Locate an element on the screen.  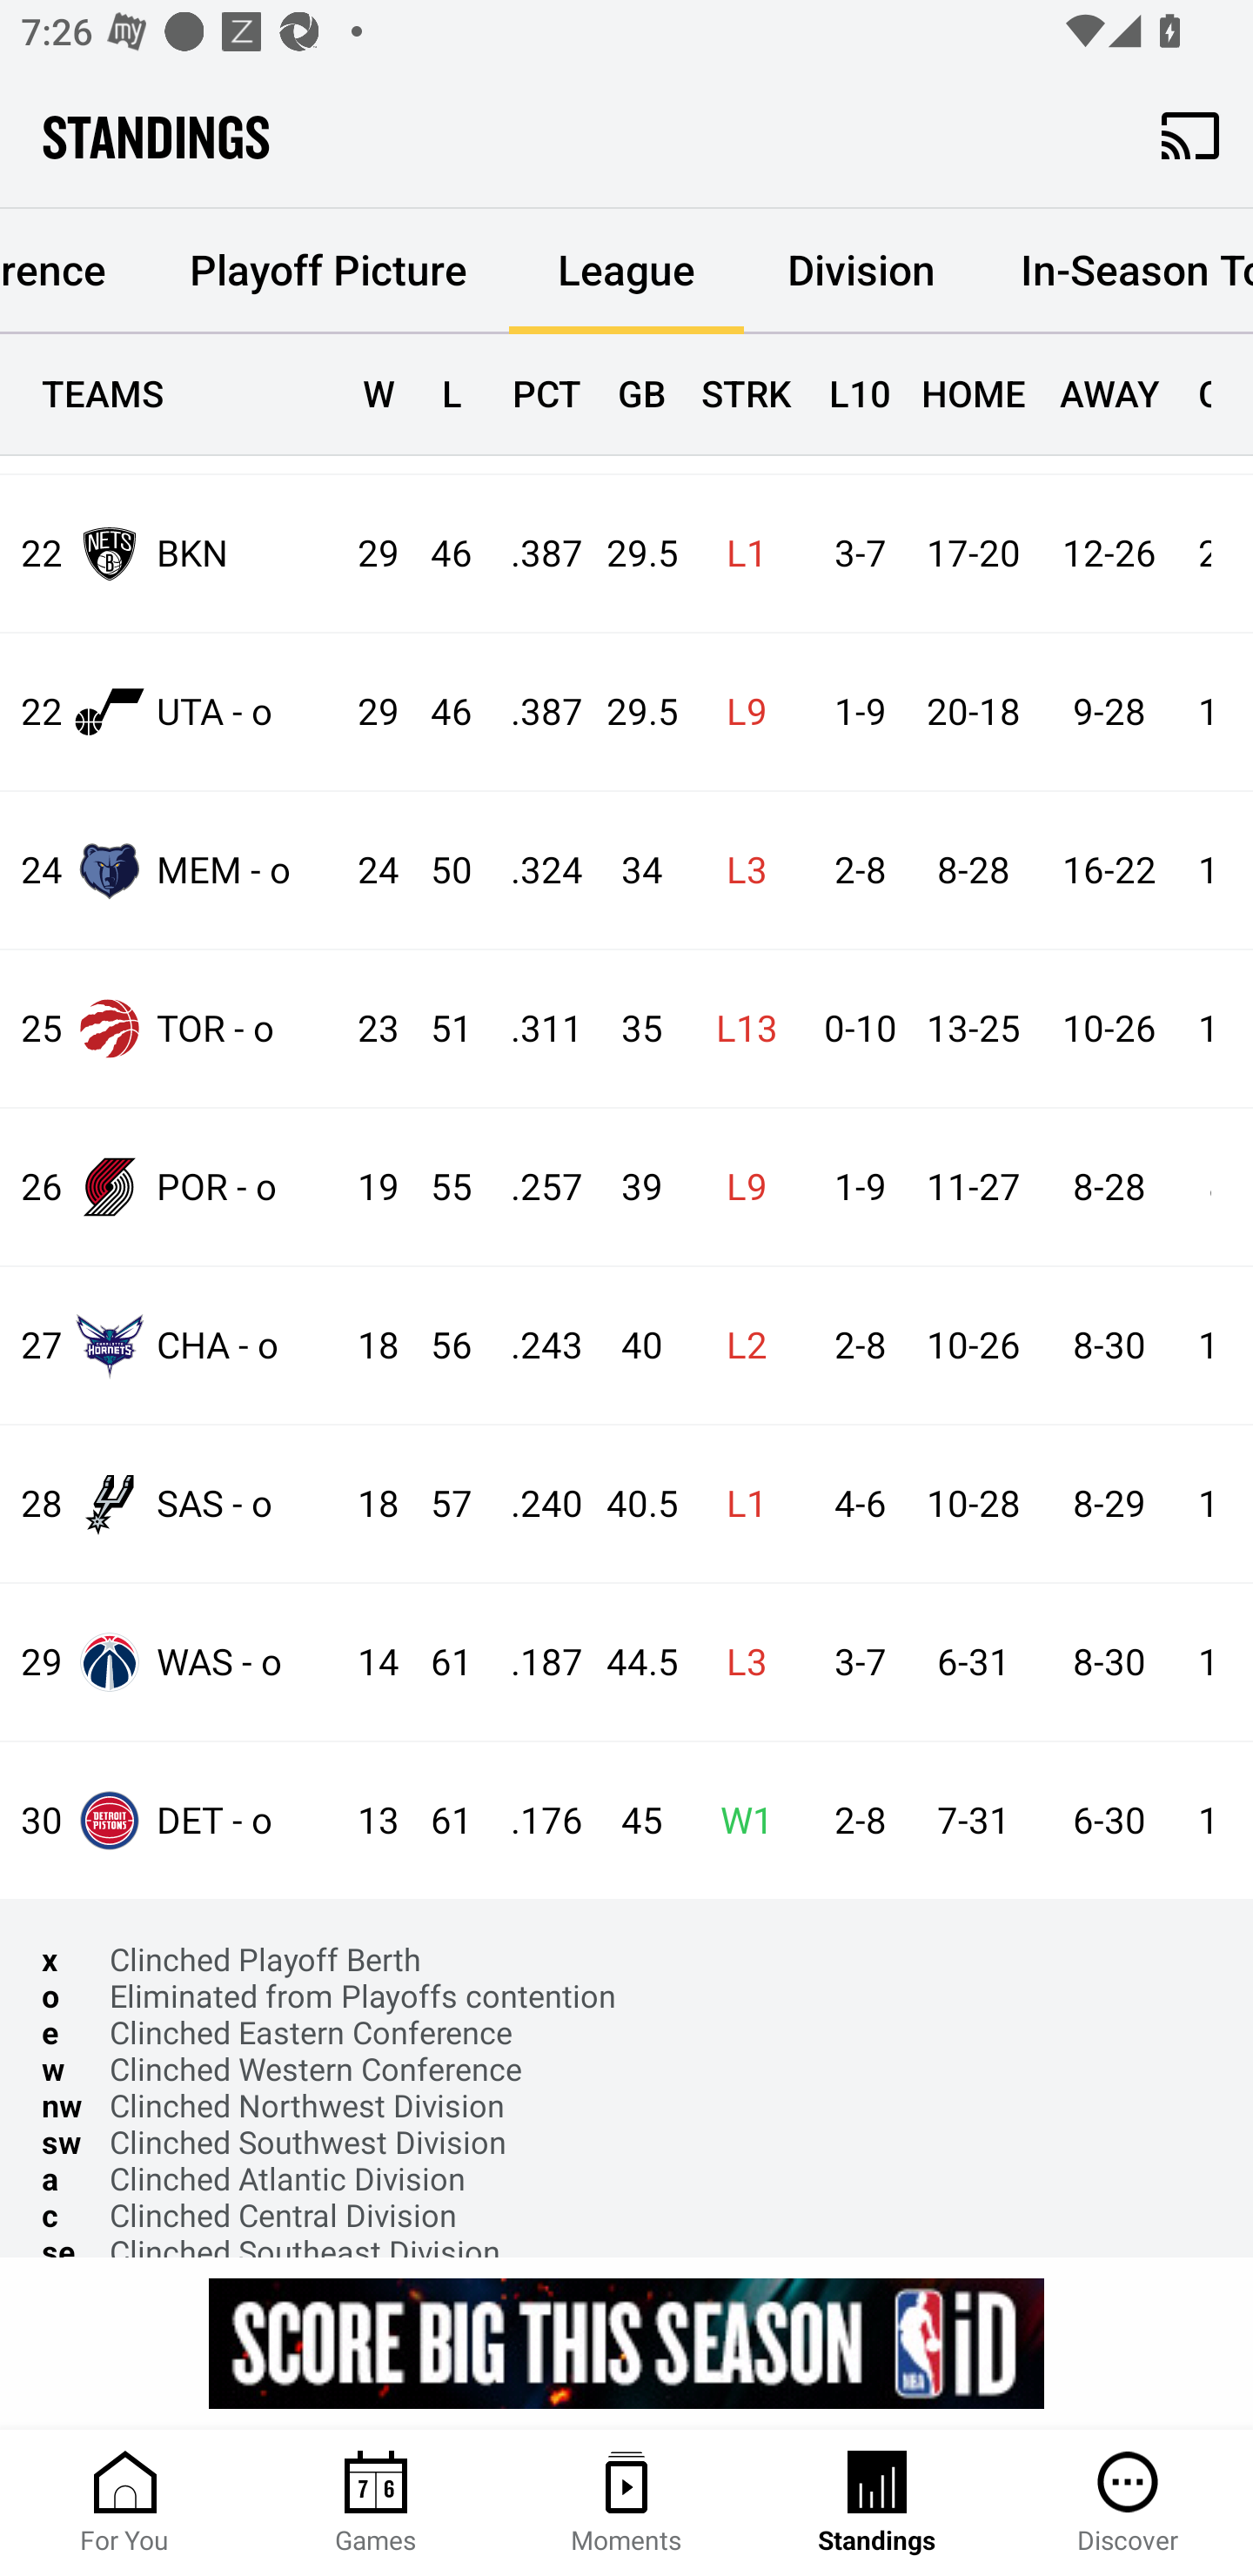
3-7 is located at coordinates (852, 555).